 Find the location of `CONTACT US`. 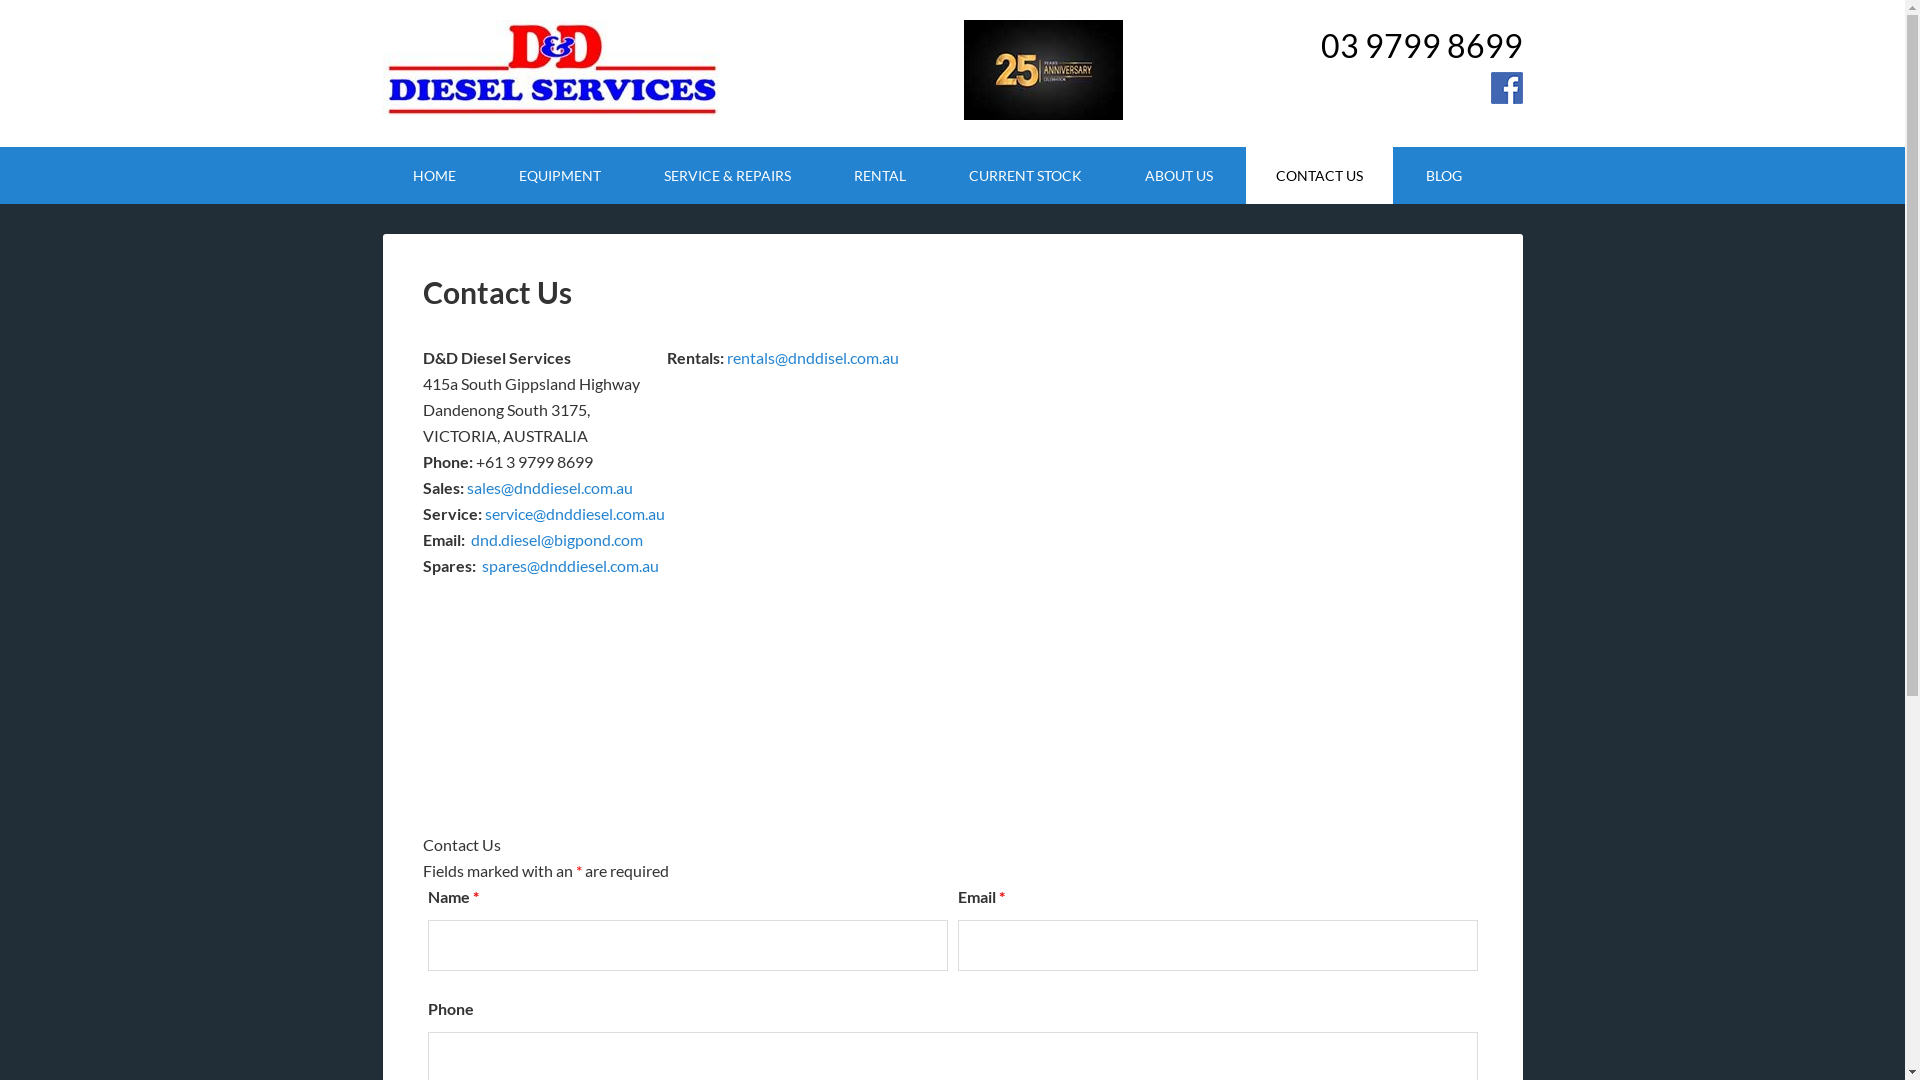

CONTACT US is located at coordinates (1320, 176).